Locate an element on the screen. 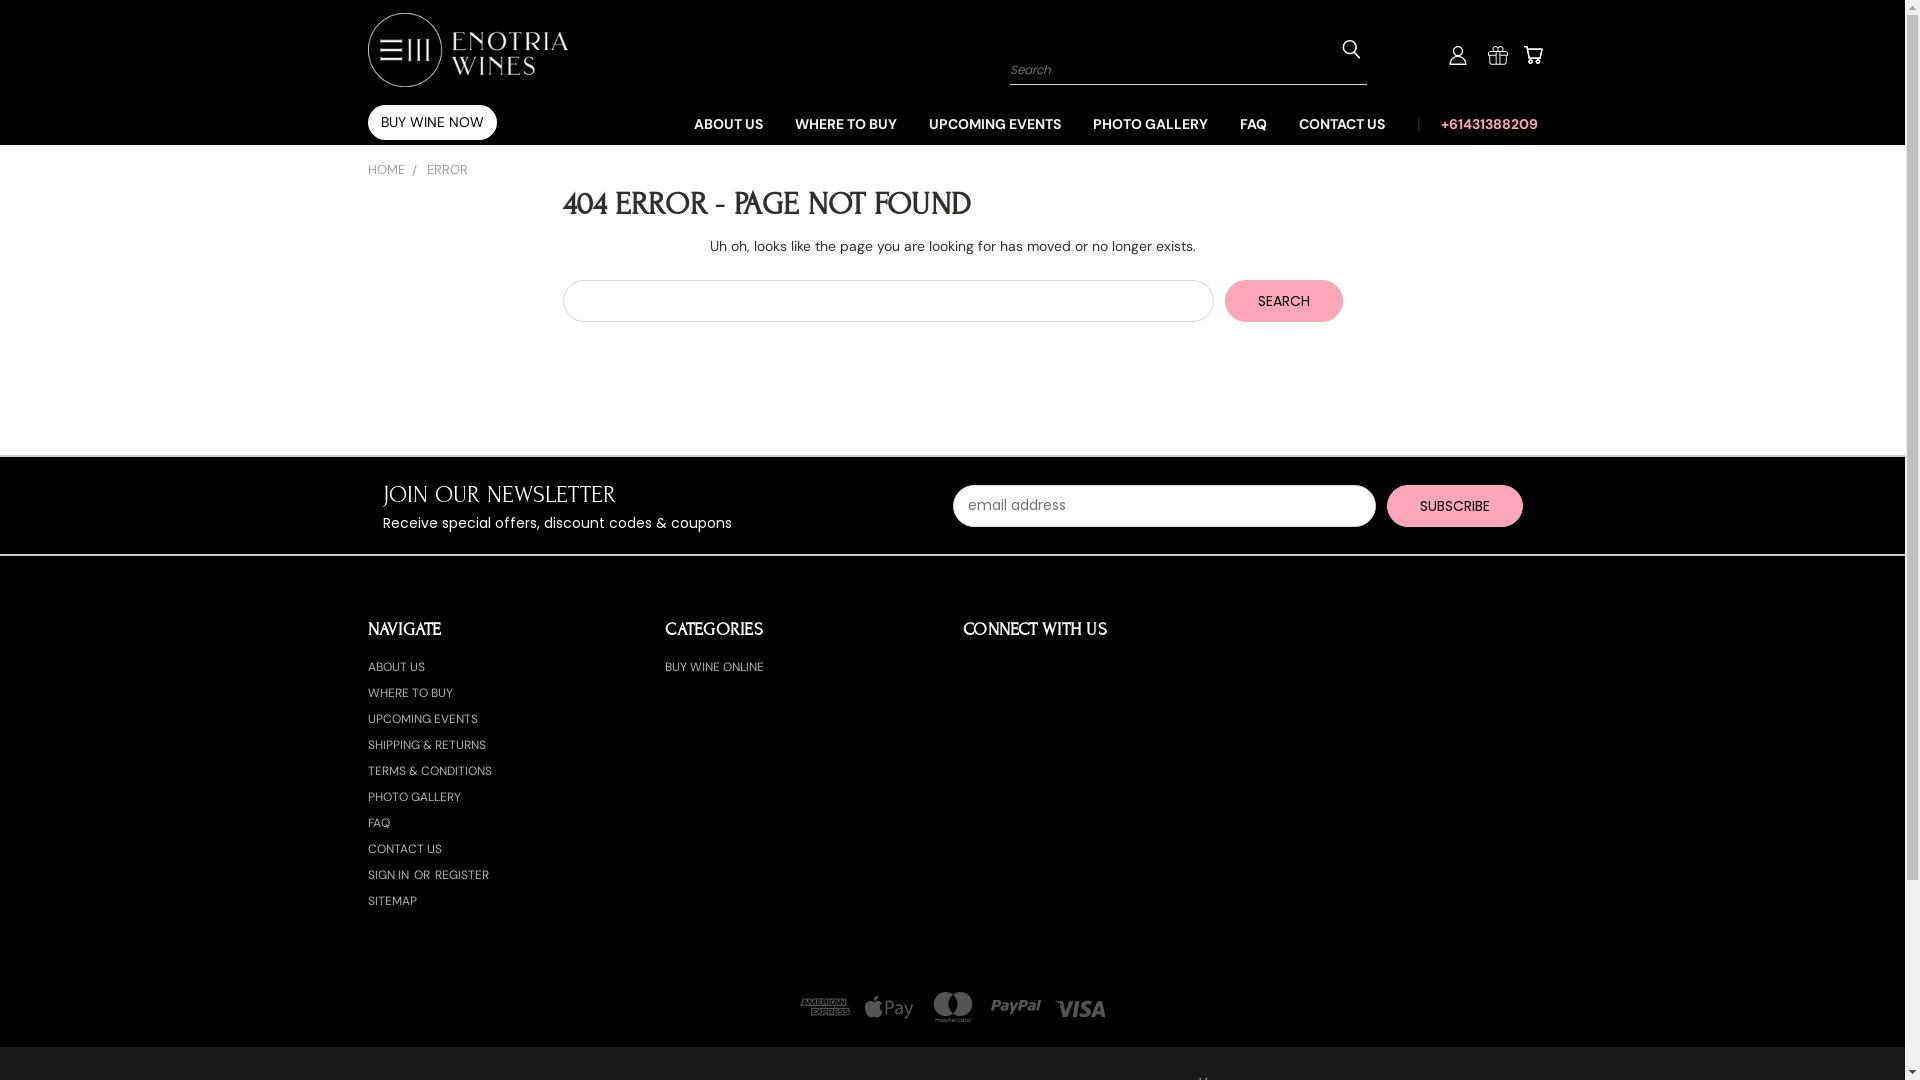  Search is located at coordinates (1284, 301).